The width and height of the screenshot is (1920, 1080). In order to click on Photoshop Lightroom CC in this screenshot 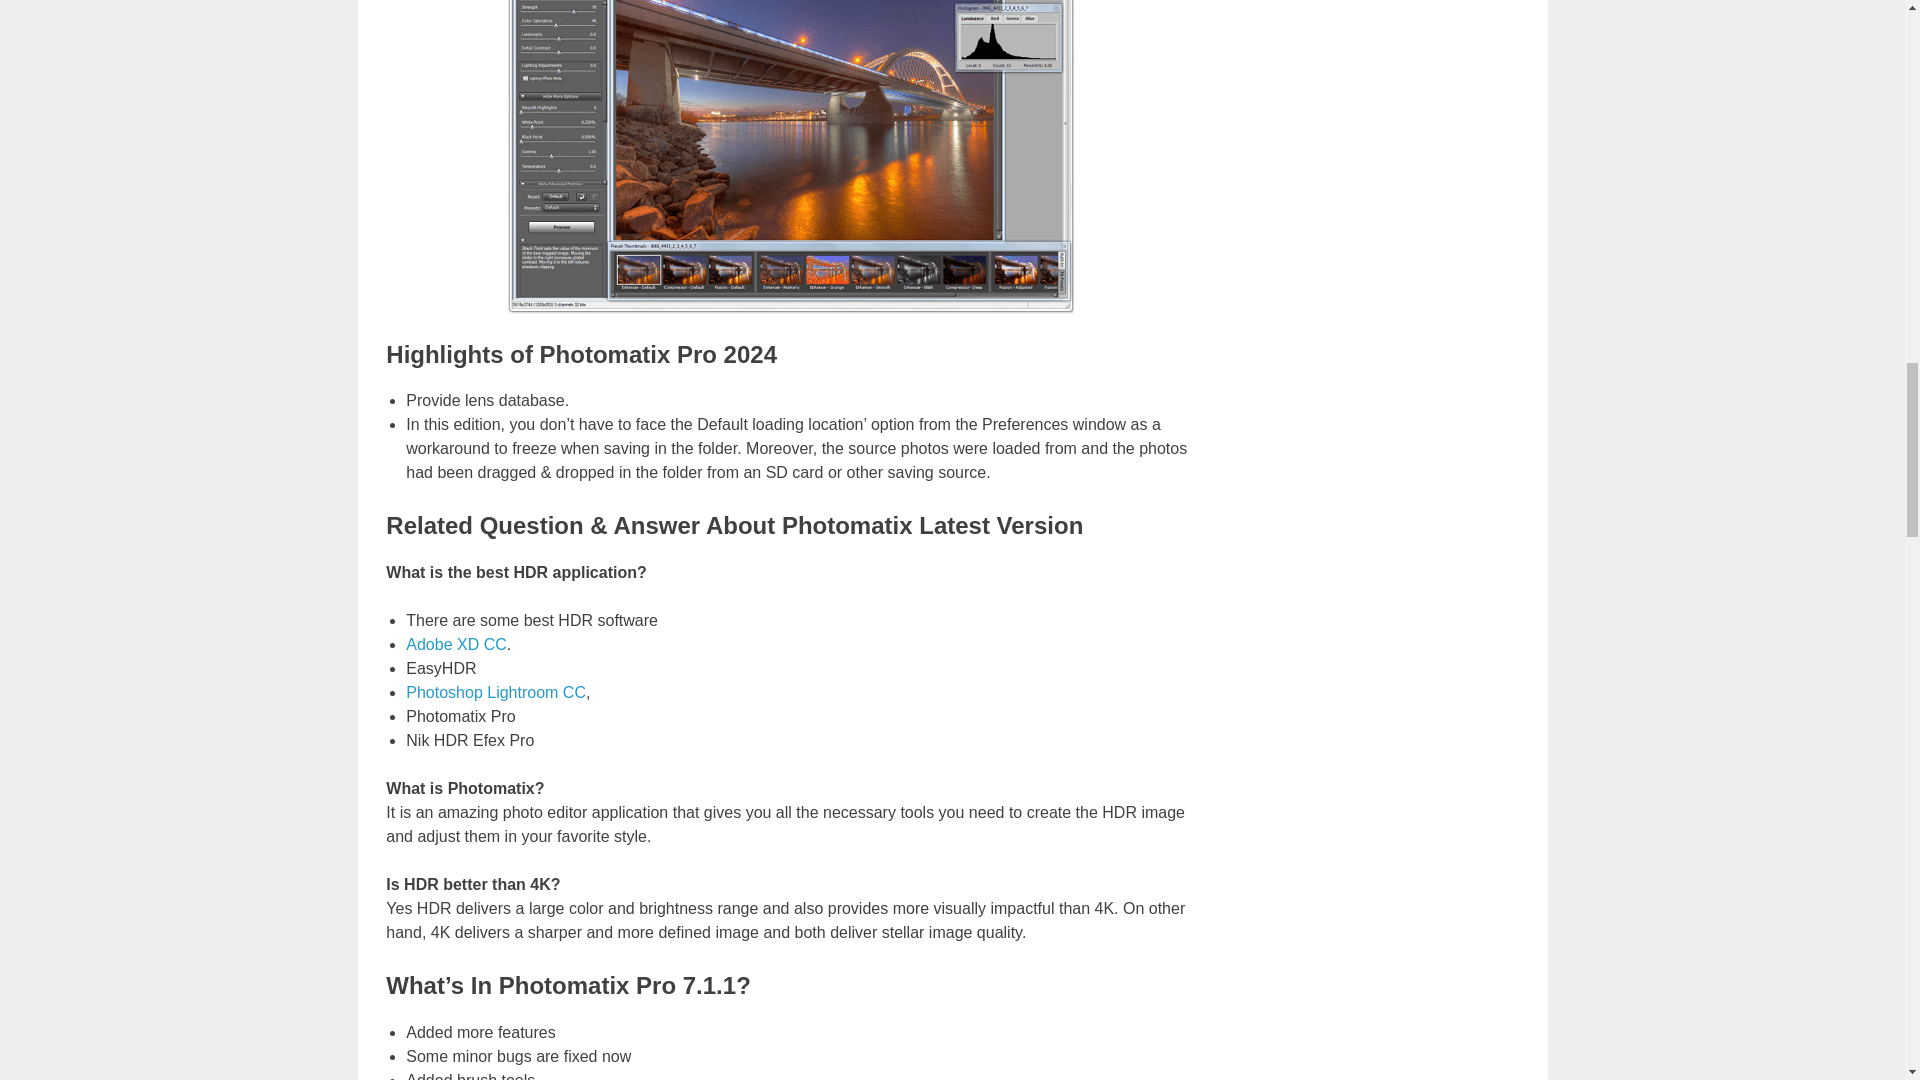, I will do `click(495, 692)`.